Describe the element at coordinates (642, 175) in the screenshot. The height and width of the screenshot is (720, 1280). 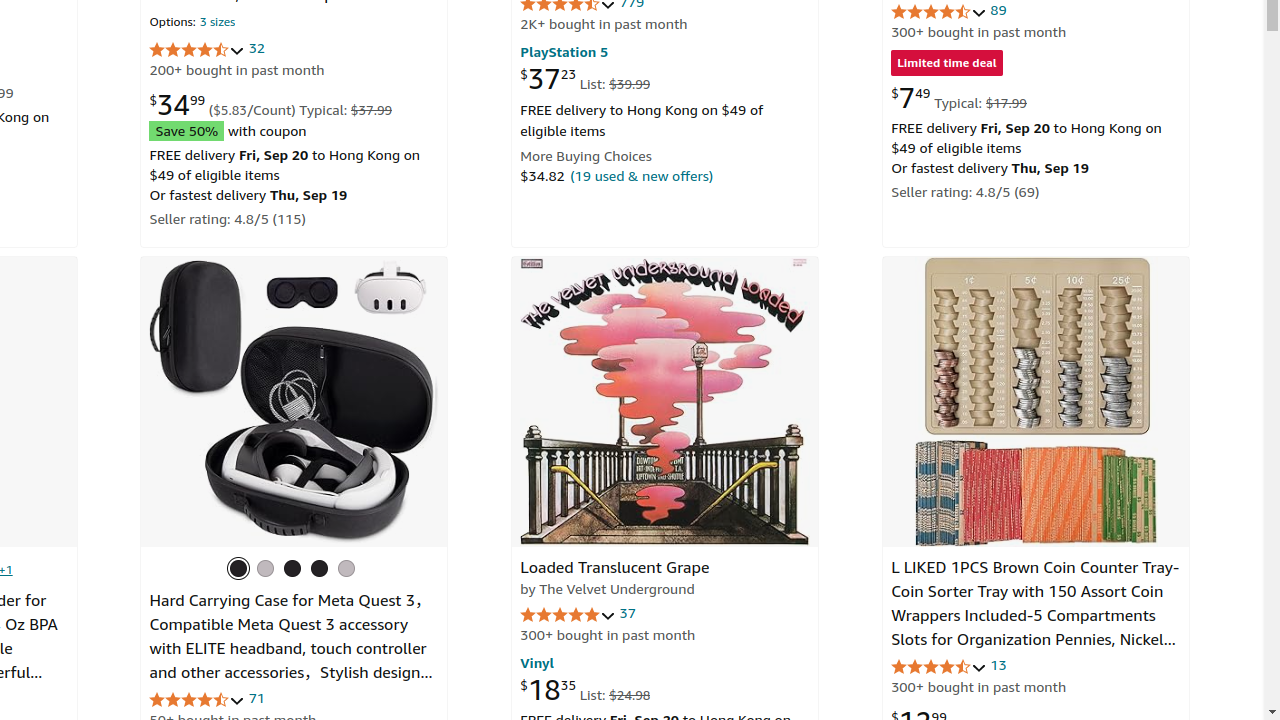
I see `(19 used & new offers)` at that location.